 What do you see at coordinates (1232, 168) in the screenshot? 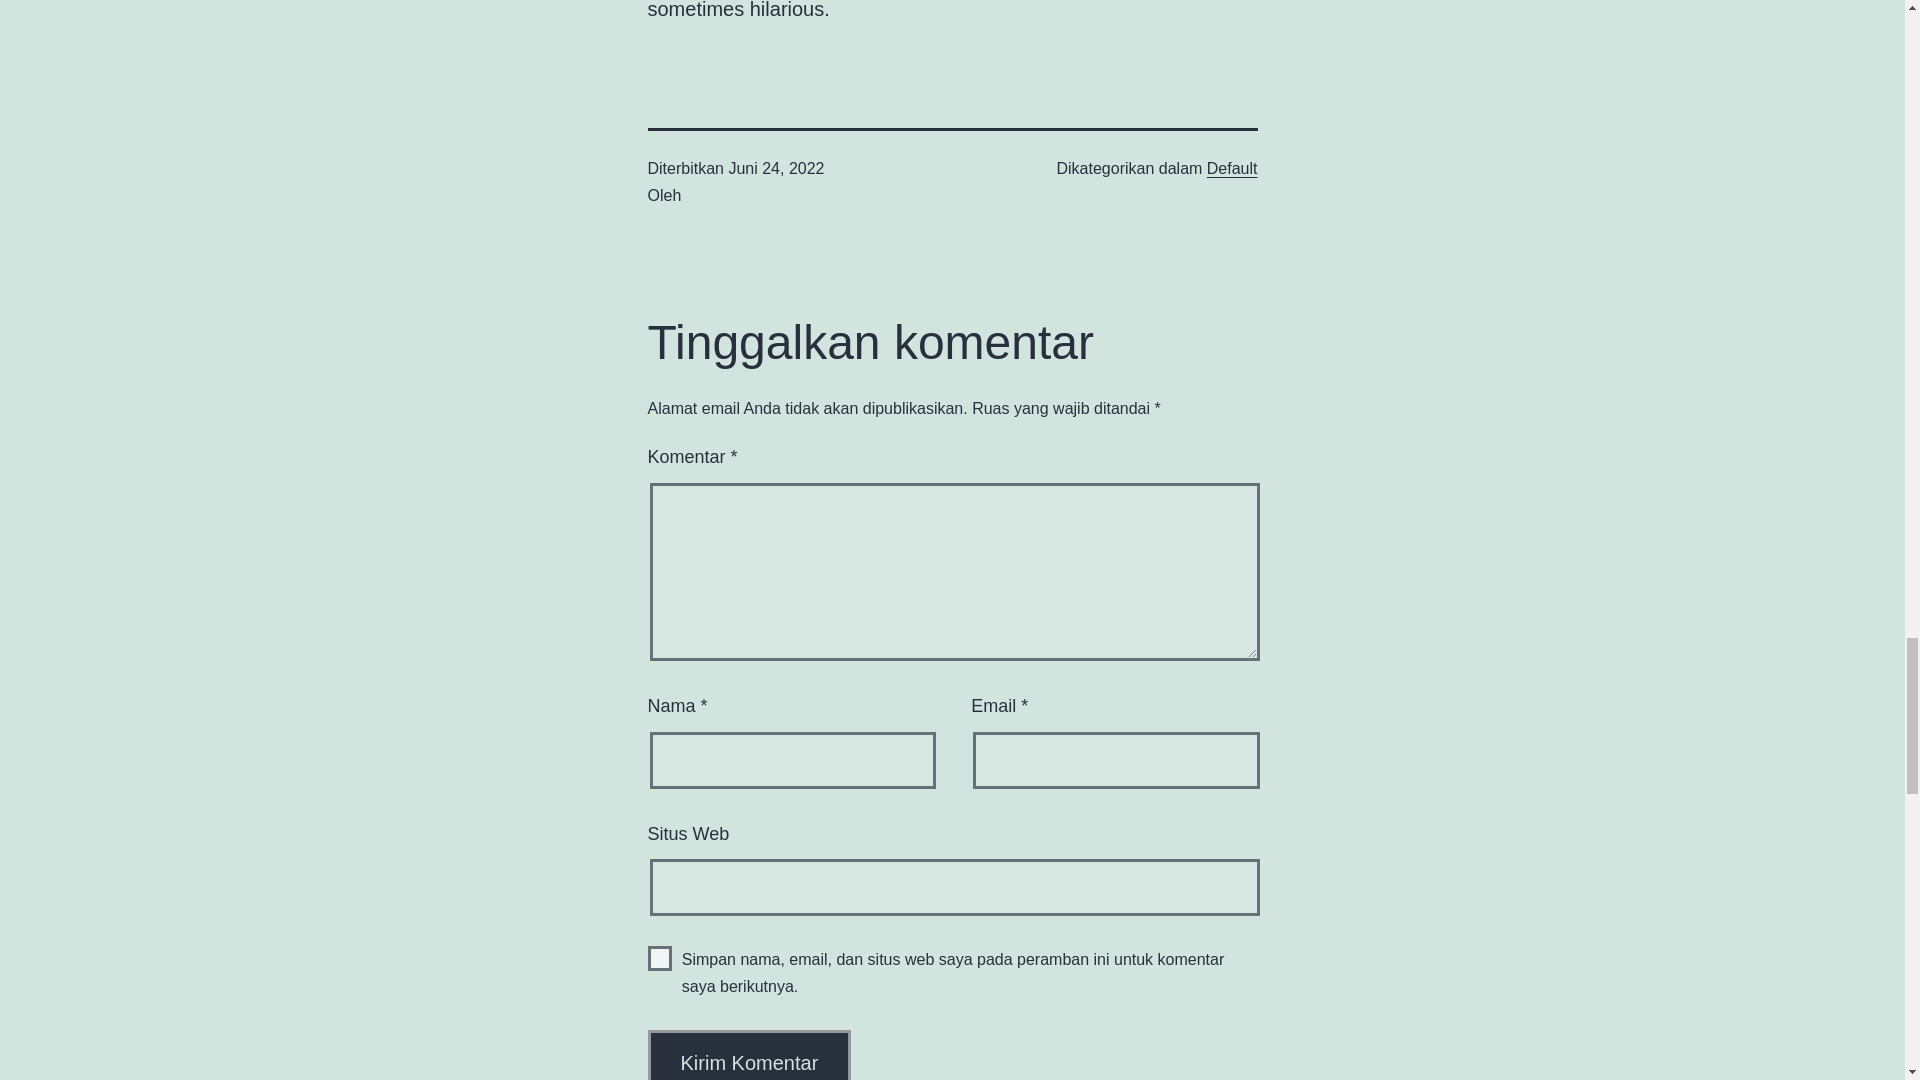
I see `Default` at bounding box center [1232, 168].